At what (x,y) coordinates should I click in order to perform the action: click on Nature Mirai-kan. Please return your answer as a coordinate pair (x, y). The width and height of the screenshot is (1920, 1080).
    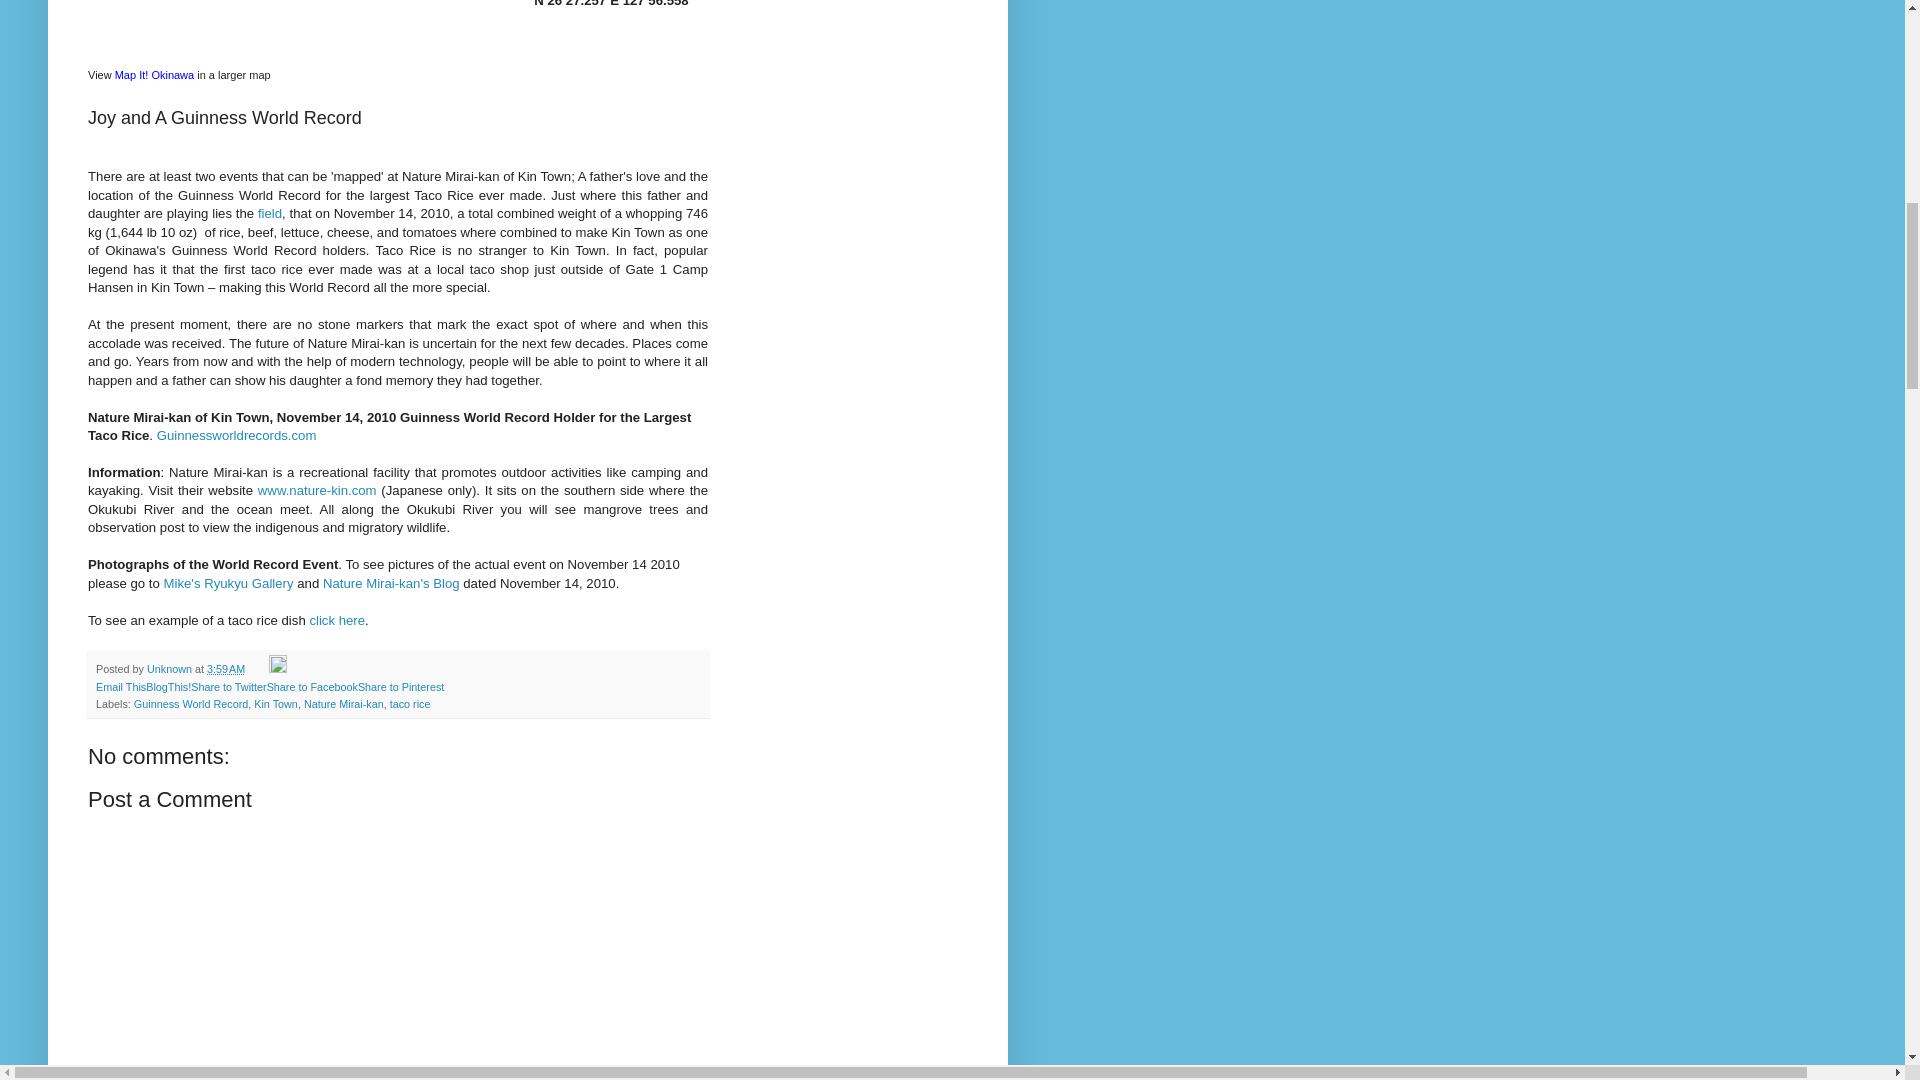
    Looking at the image, I should click on (344, 703).